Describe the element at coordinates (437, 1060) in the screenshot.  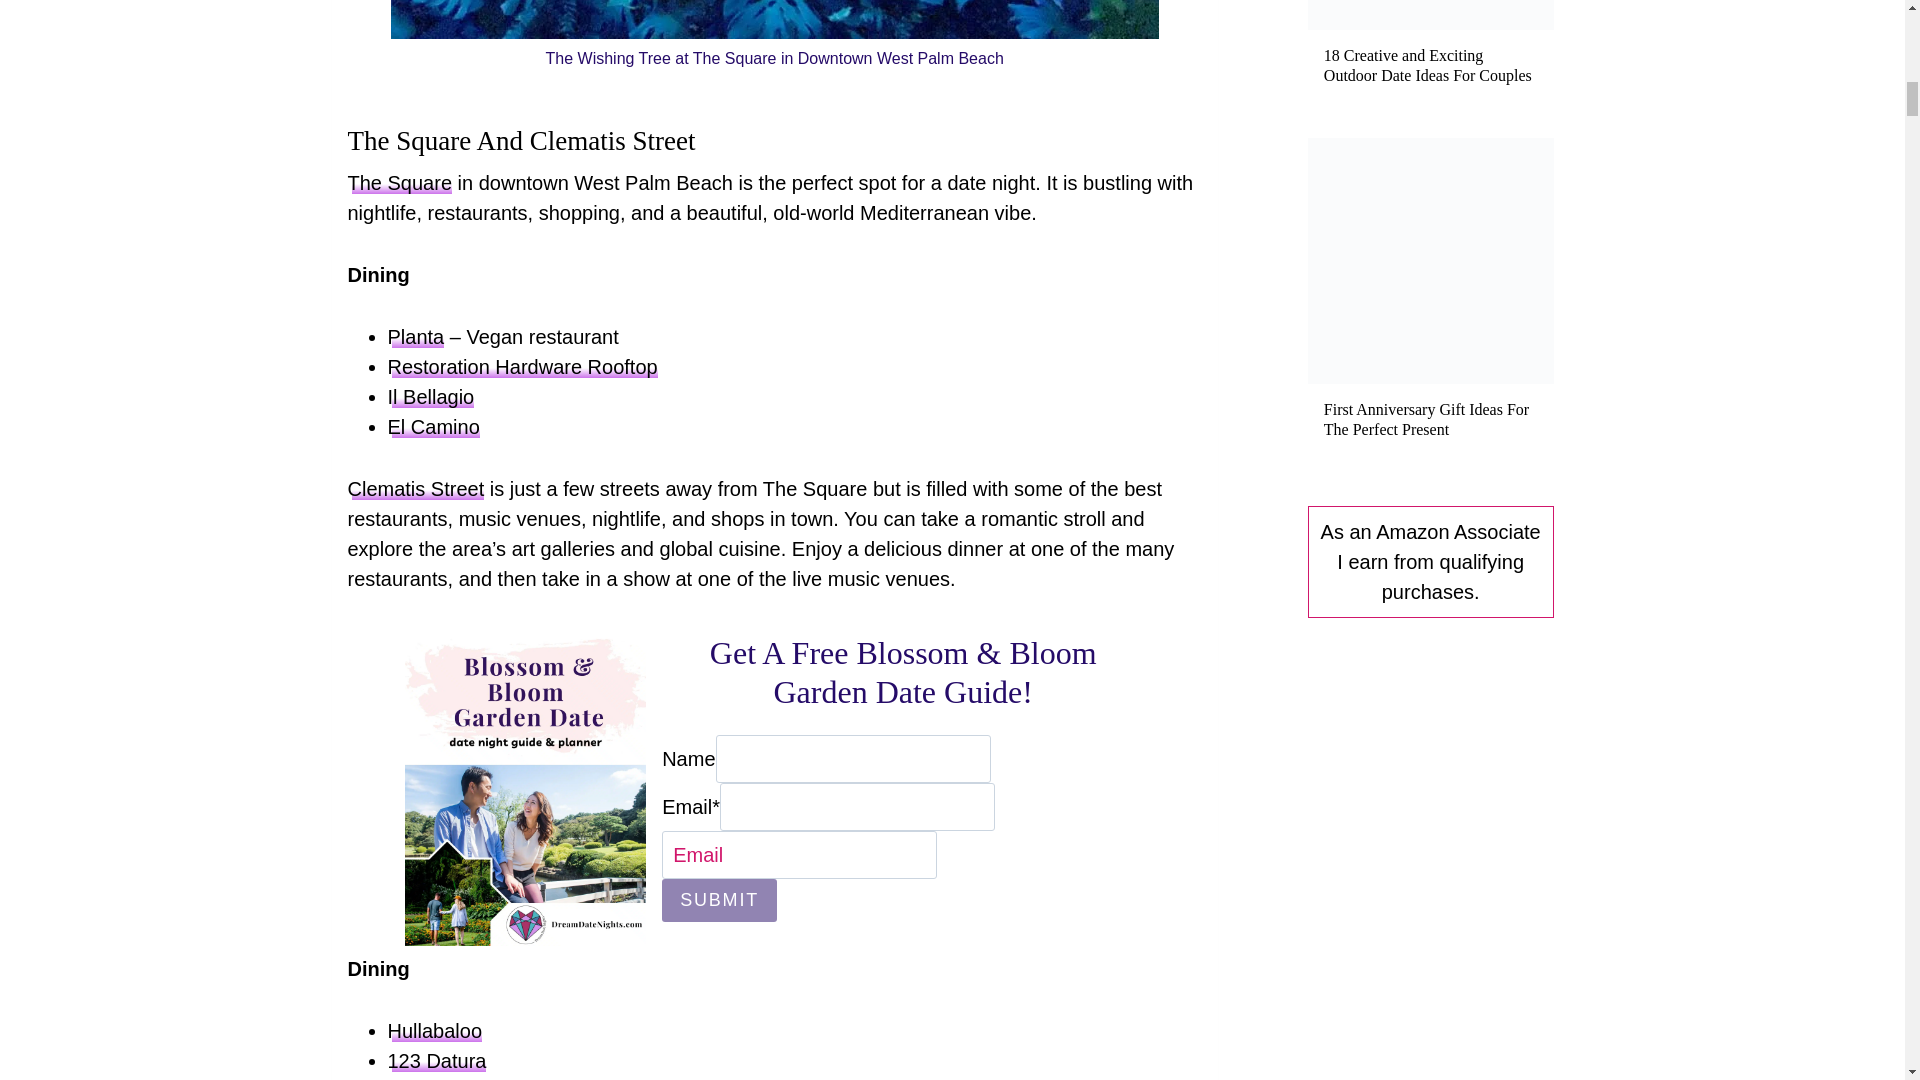
I see `123 Datura` at that location.